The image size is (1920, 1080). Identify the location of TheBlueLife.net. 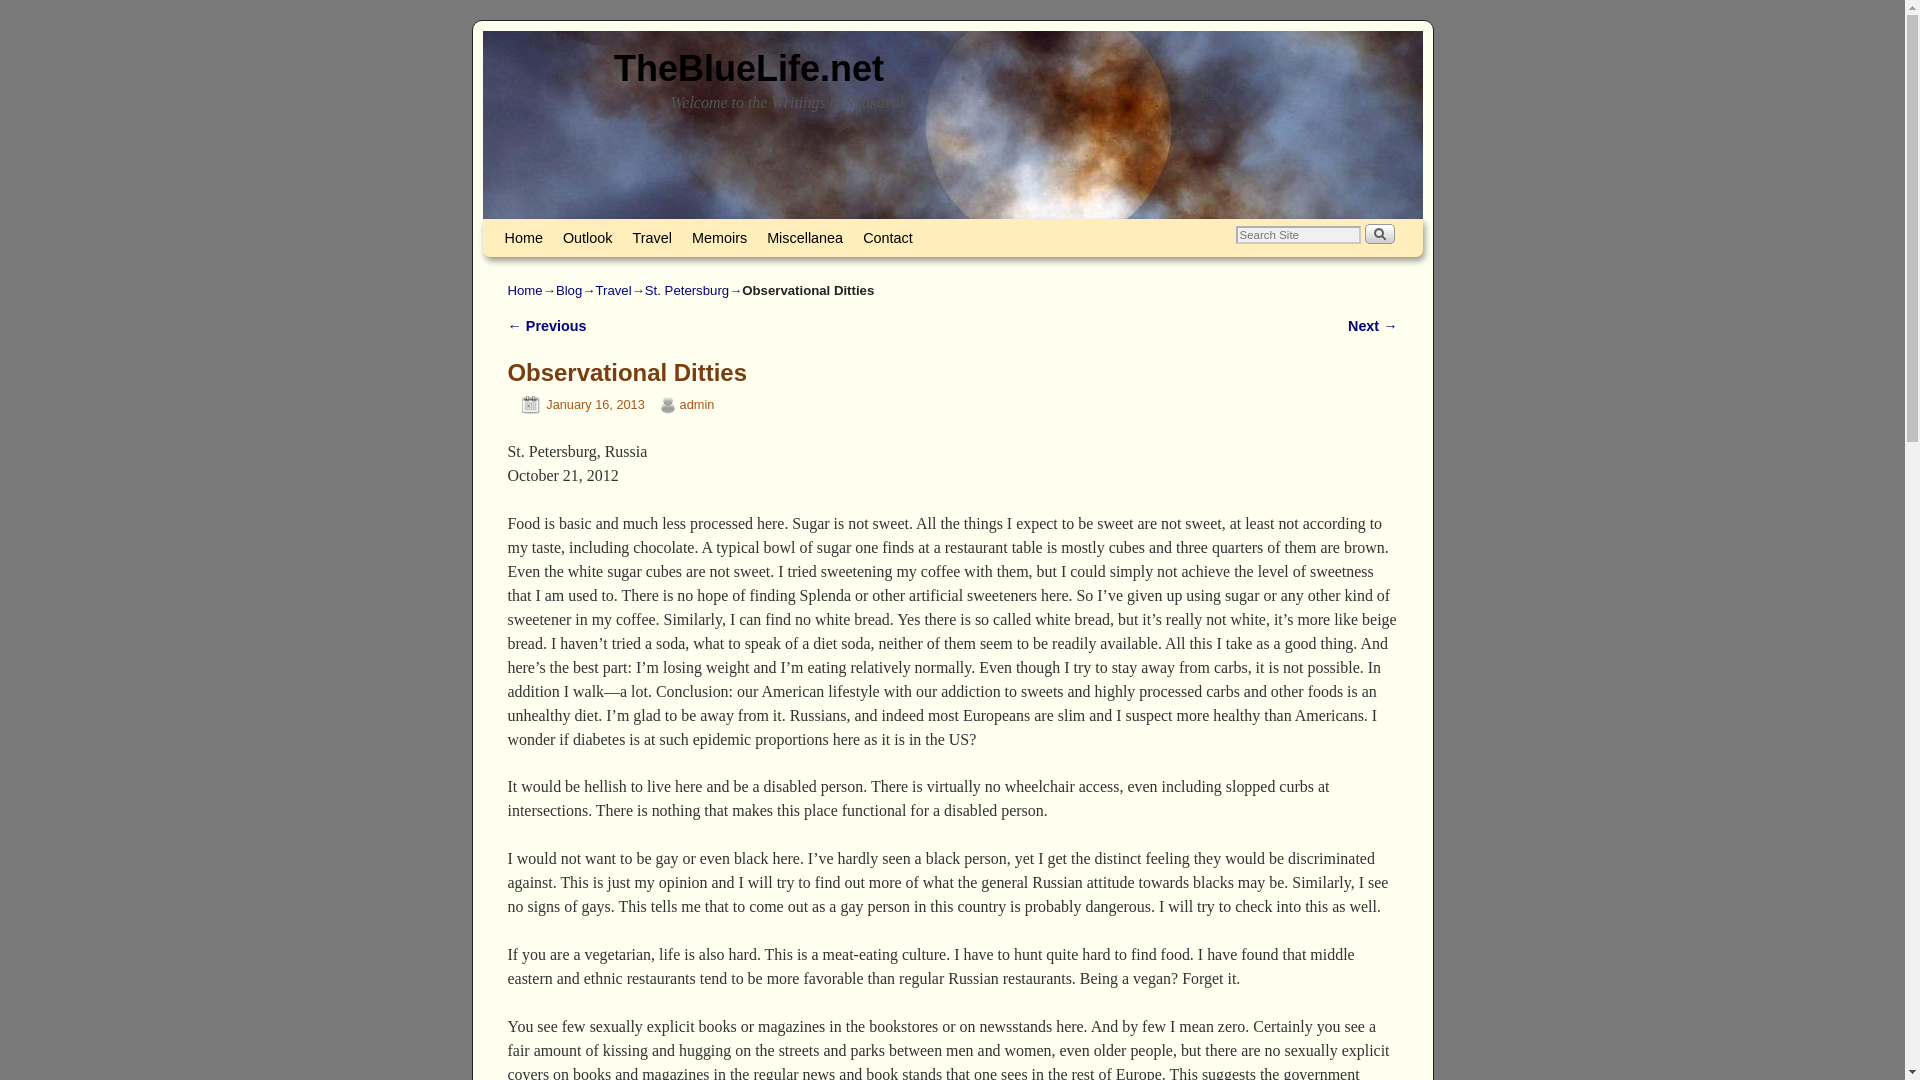
(748, 68).